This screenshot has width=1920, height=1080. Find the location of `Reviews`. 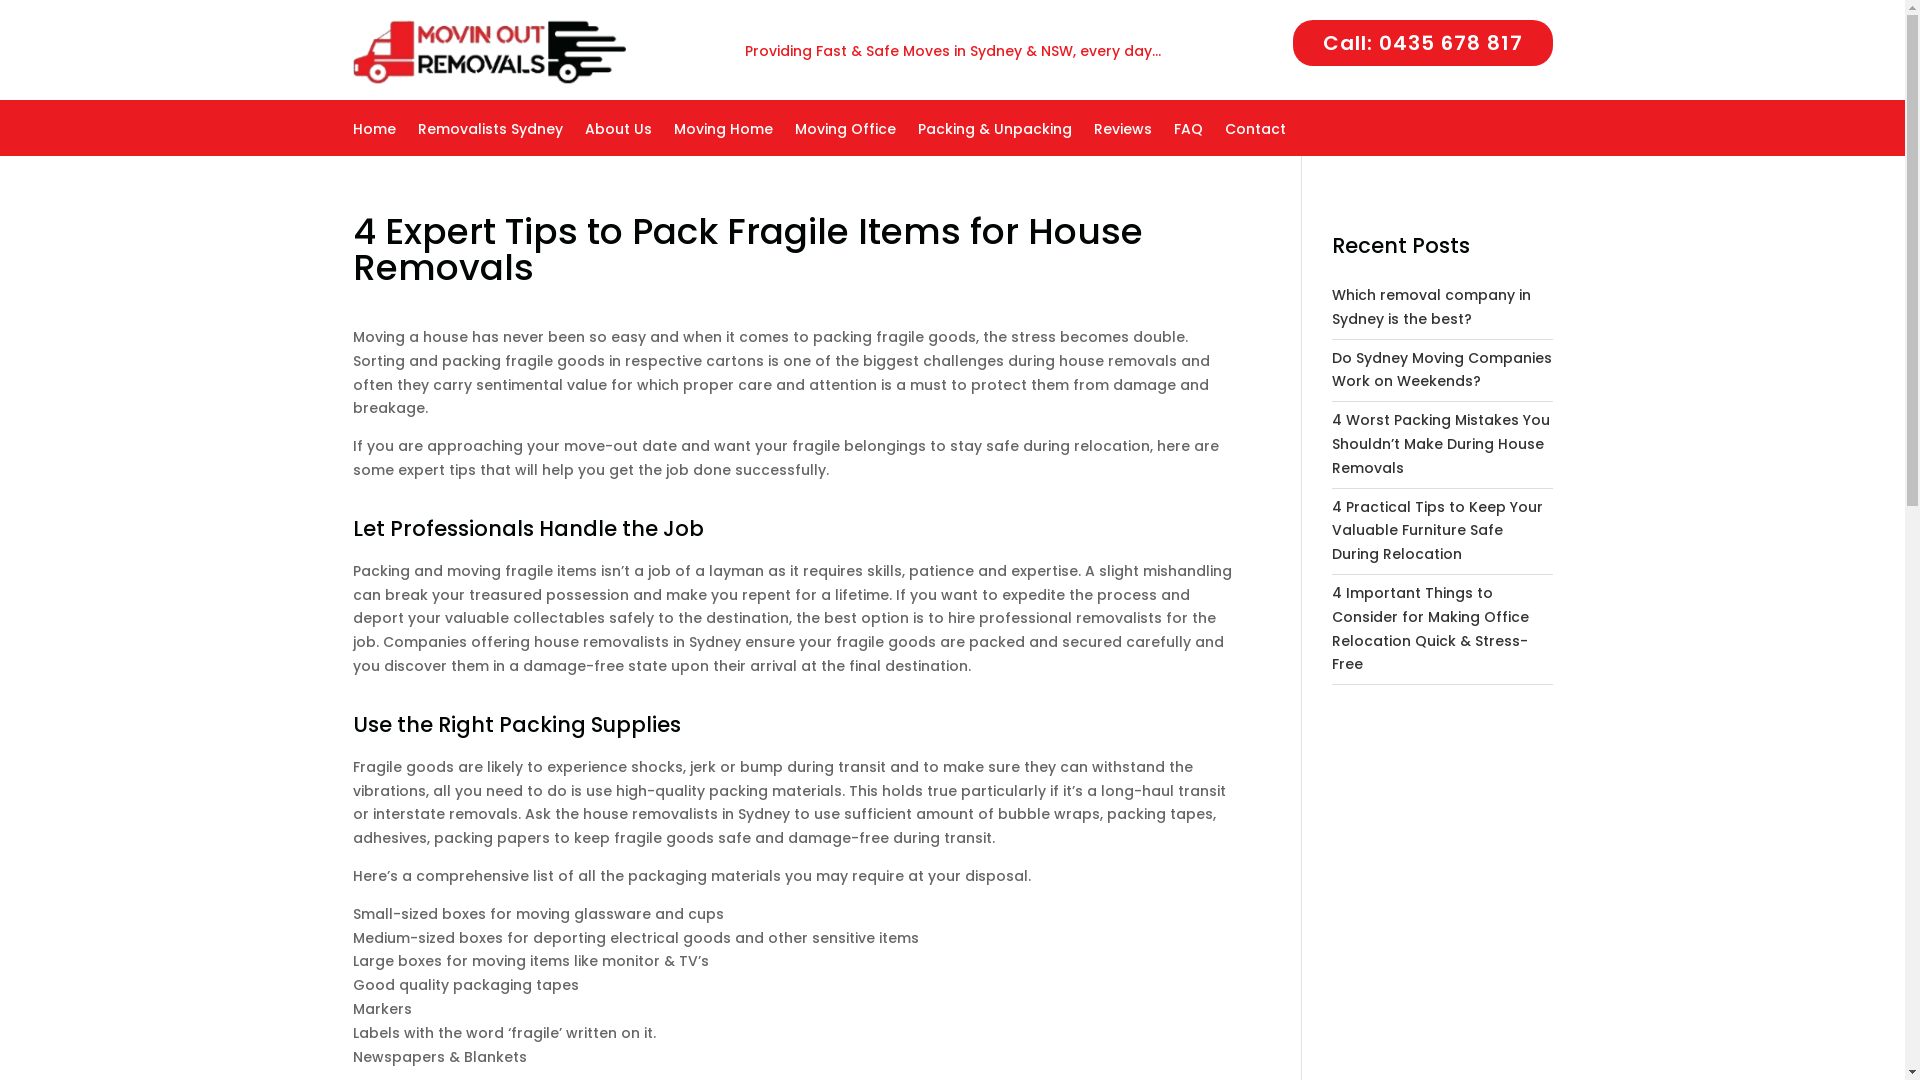

Reviews is located at coordinates (1123, 138).